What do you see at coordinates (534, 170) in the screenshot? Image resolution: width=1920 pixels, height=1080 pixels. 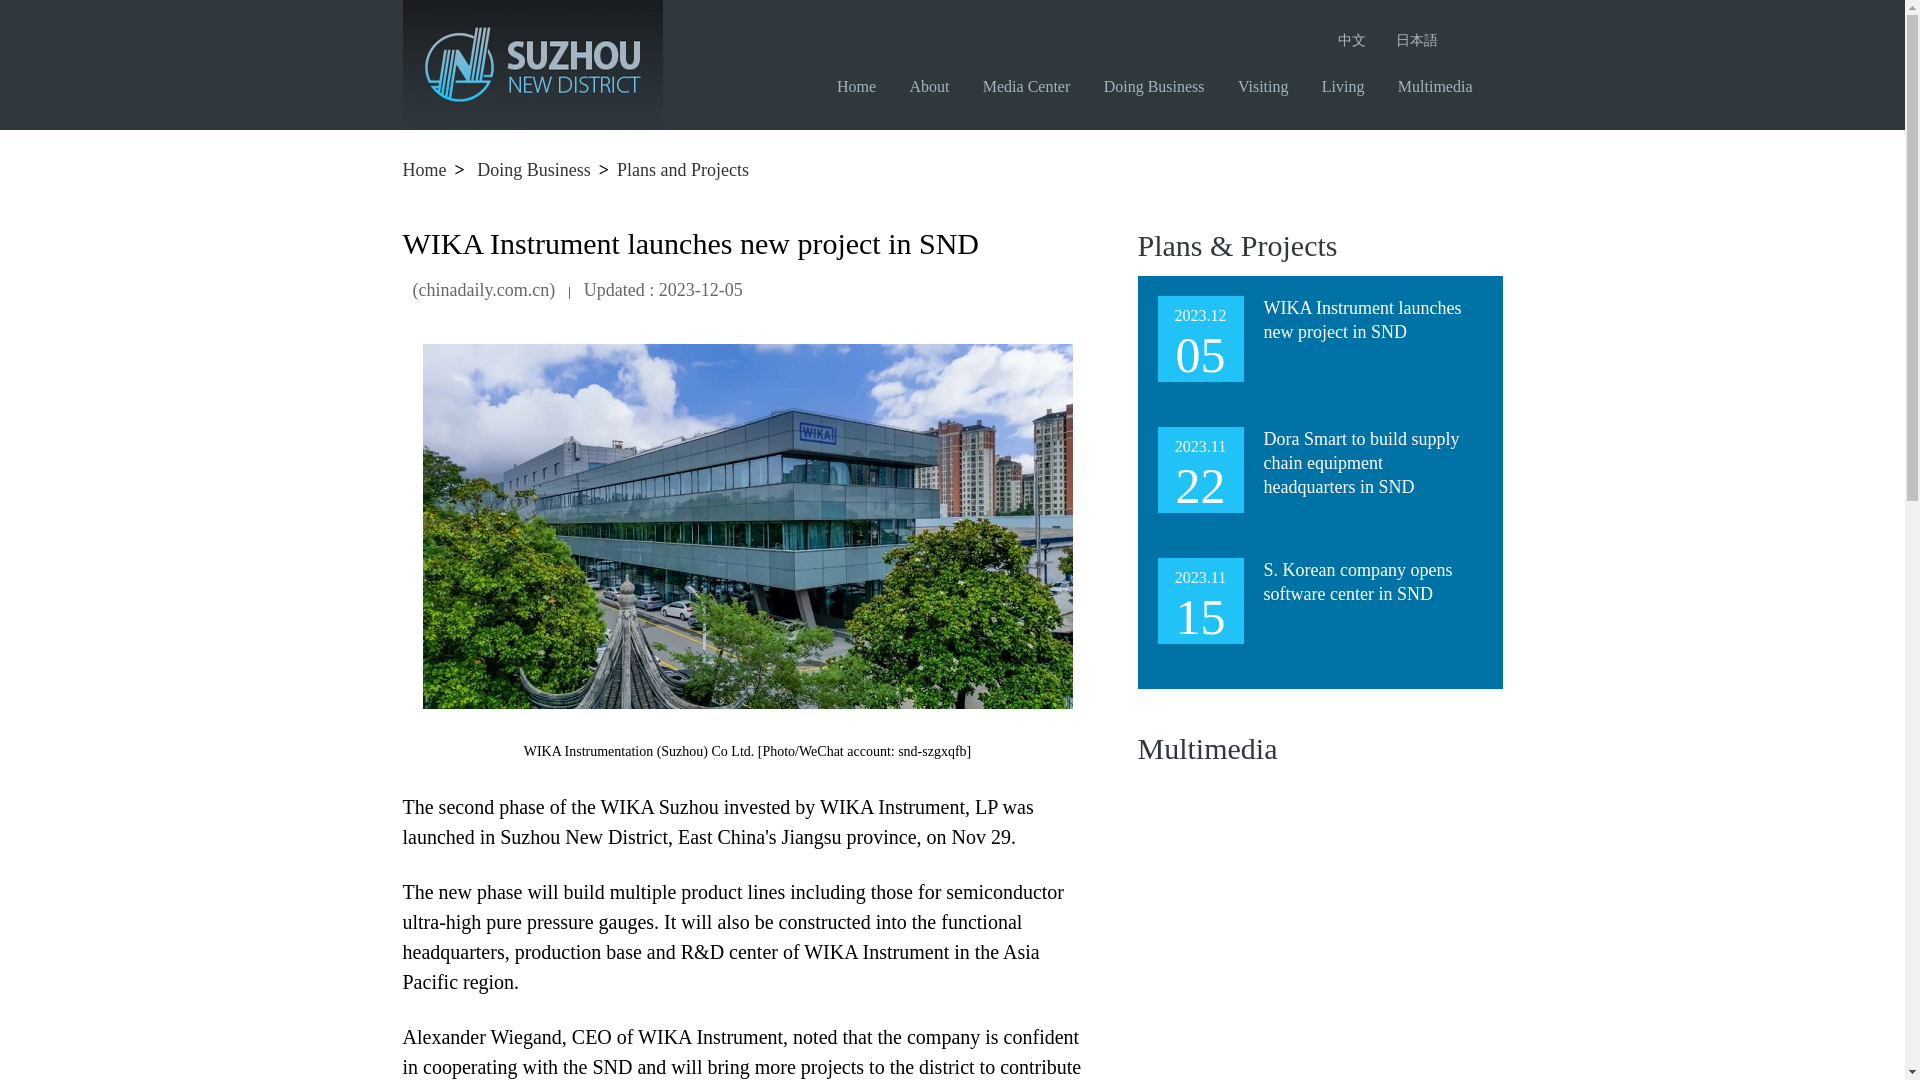 I see `Doing Business` at bounding box center [534, 170].